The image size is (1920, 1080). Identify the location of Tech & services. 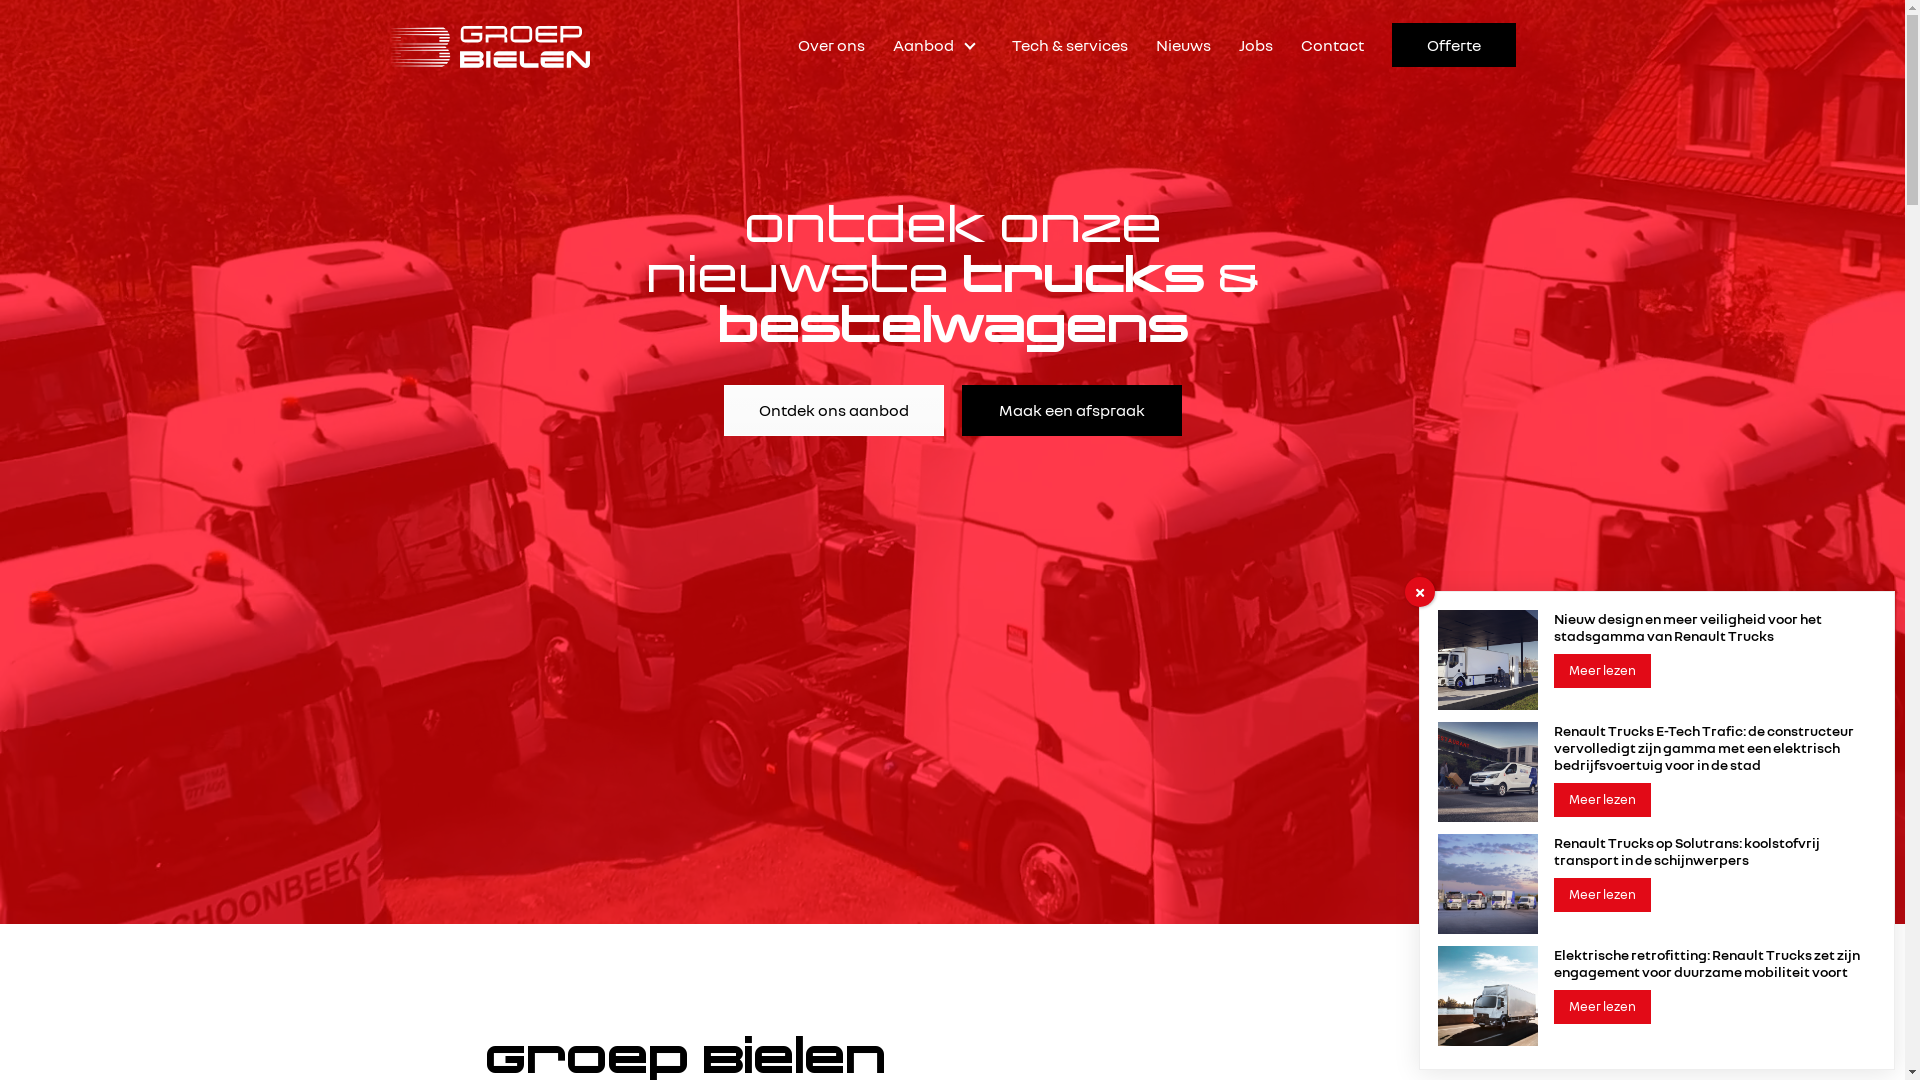
(1070, 45).